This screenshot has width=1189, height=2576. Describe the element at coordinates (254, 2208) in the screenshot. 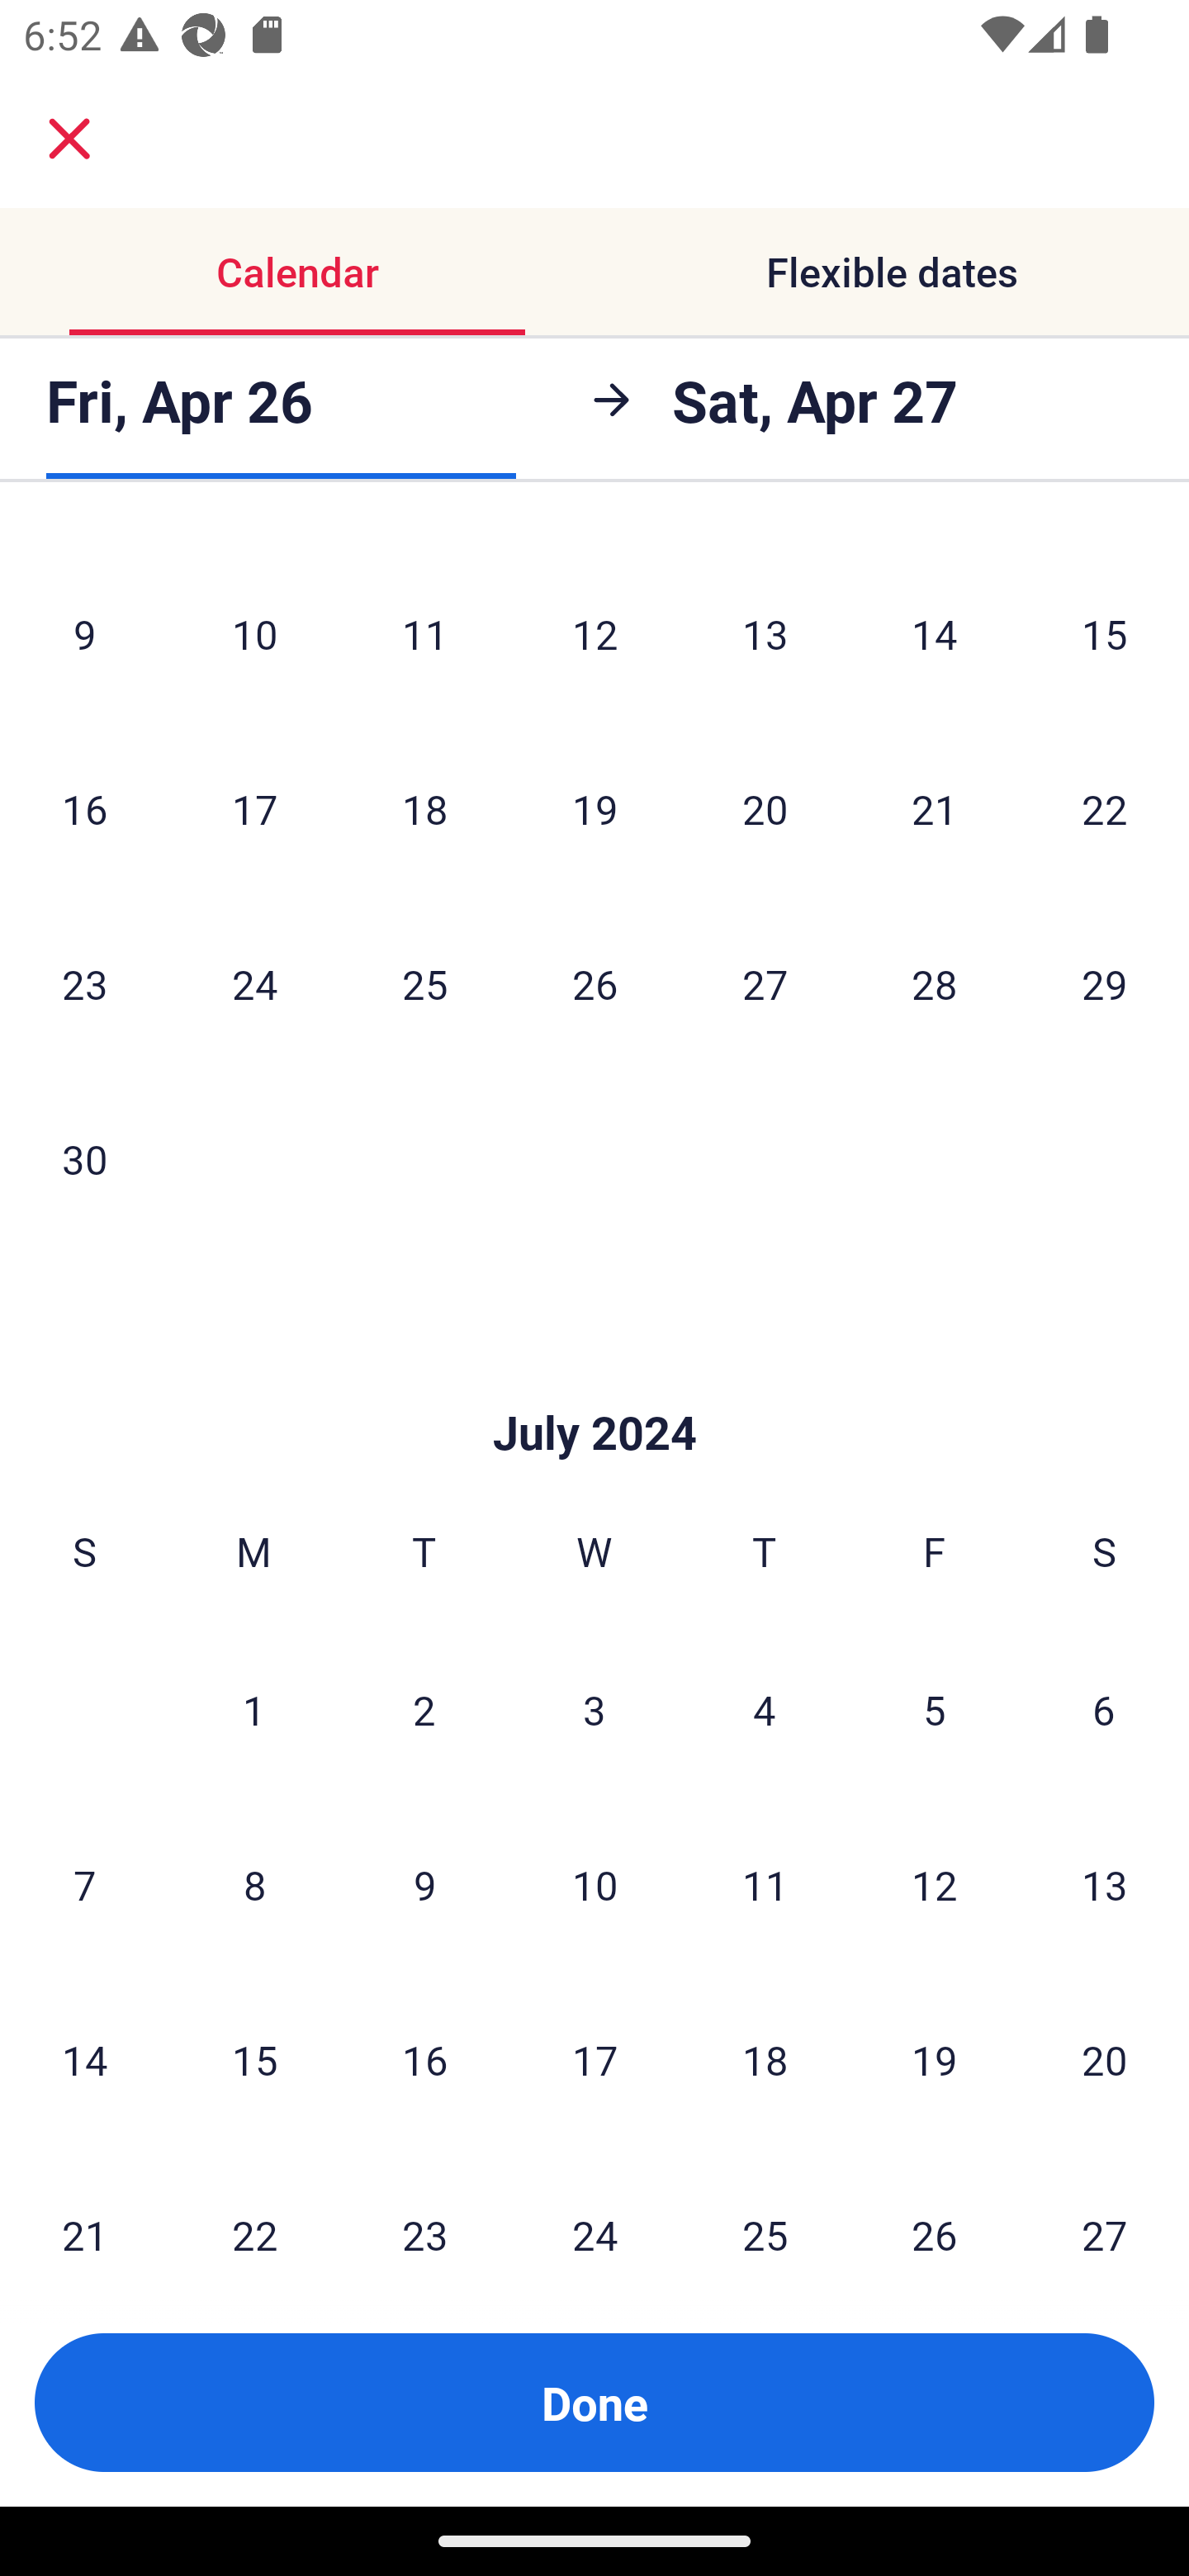

I see `22 Monday, July 22, 2024` at that location.